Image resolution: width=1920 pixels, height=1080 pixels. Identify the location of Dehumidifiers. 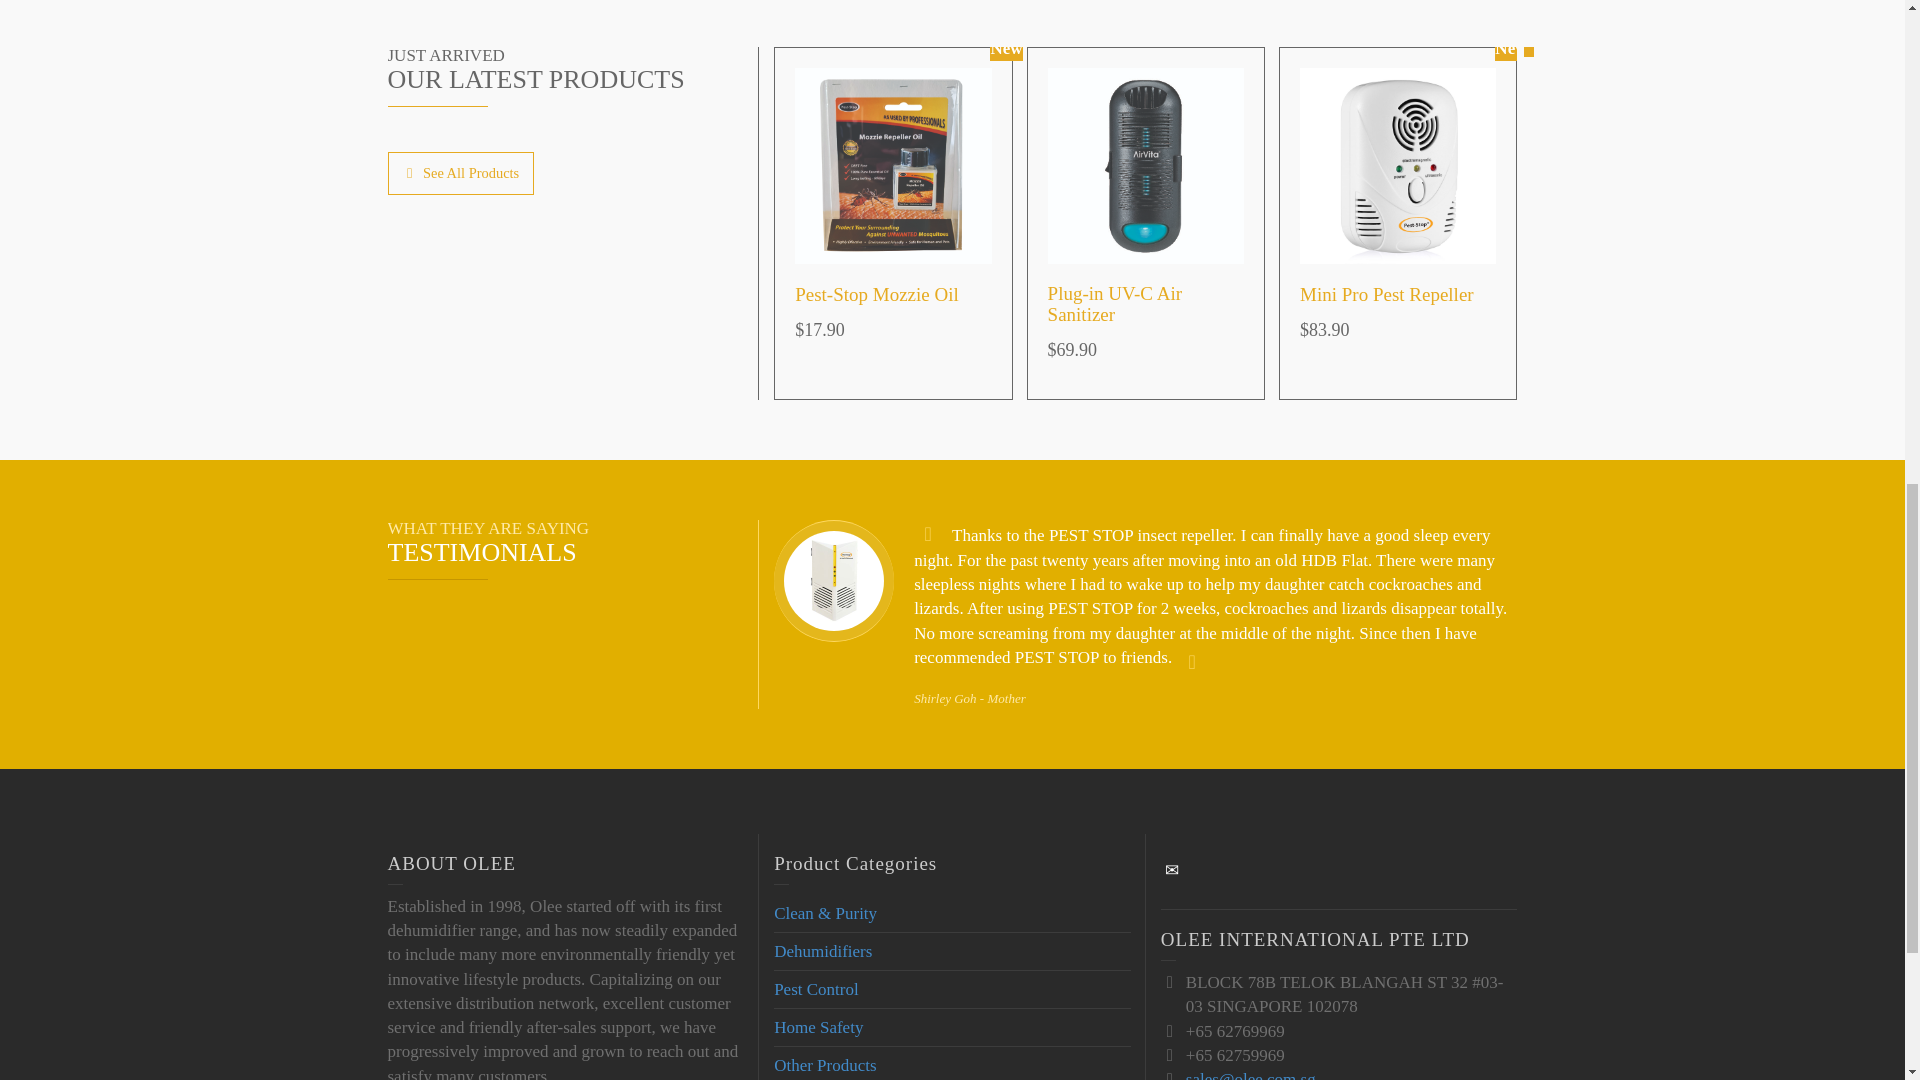
(822, 951).